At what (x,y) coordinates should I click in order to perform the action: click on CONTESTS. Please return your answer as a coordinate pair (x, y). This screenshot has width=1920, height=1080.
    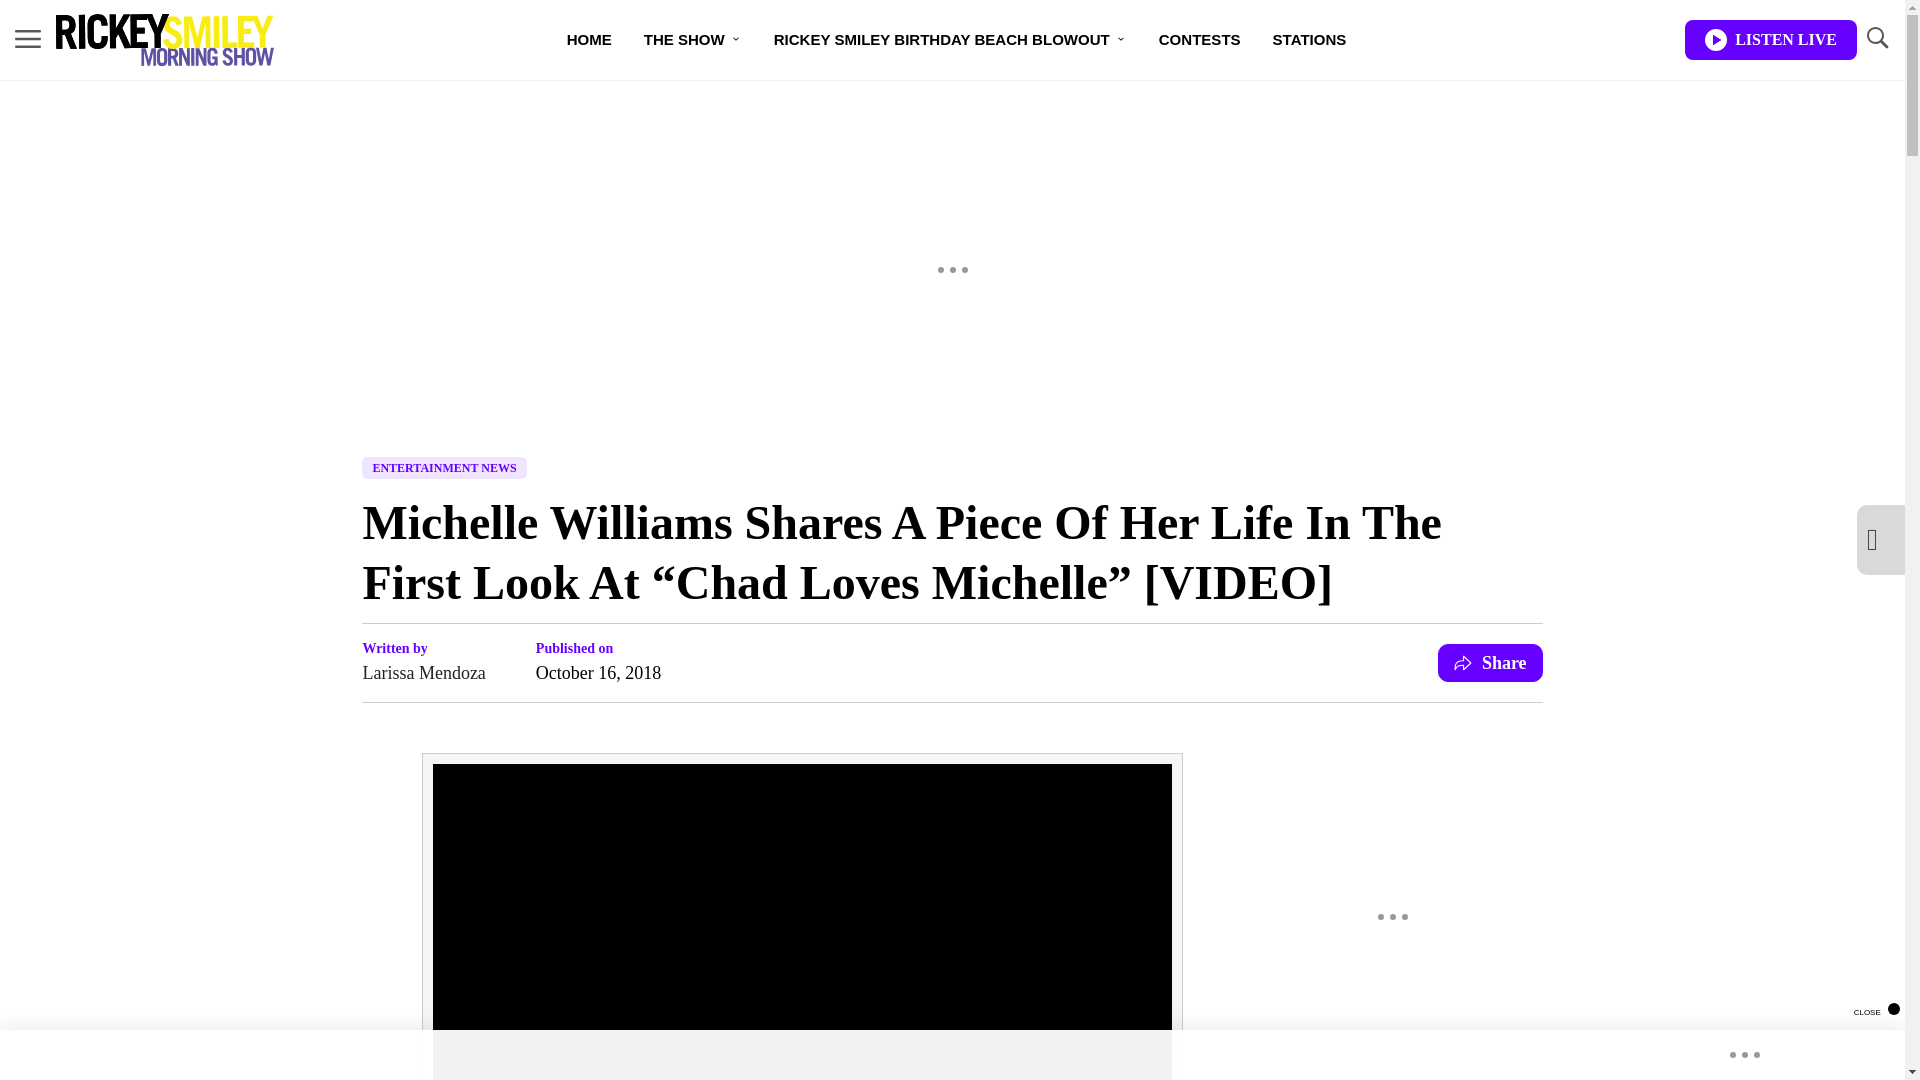
    Looking at the image, I should click on (1200, 40).